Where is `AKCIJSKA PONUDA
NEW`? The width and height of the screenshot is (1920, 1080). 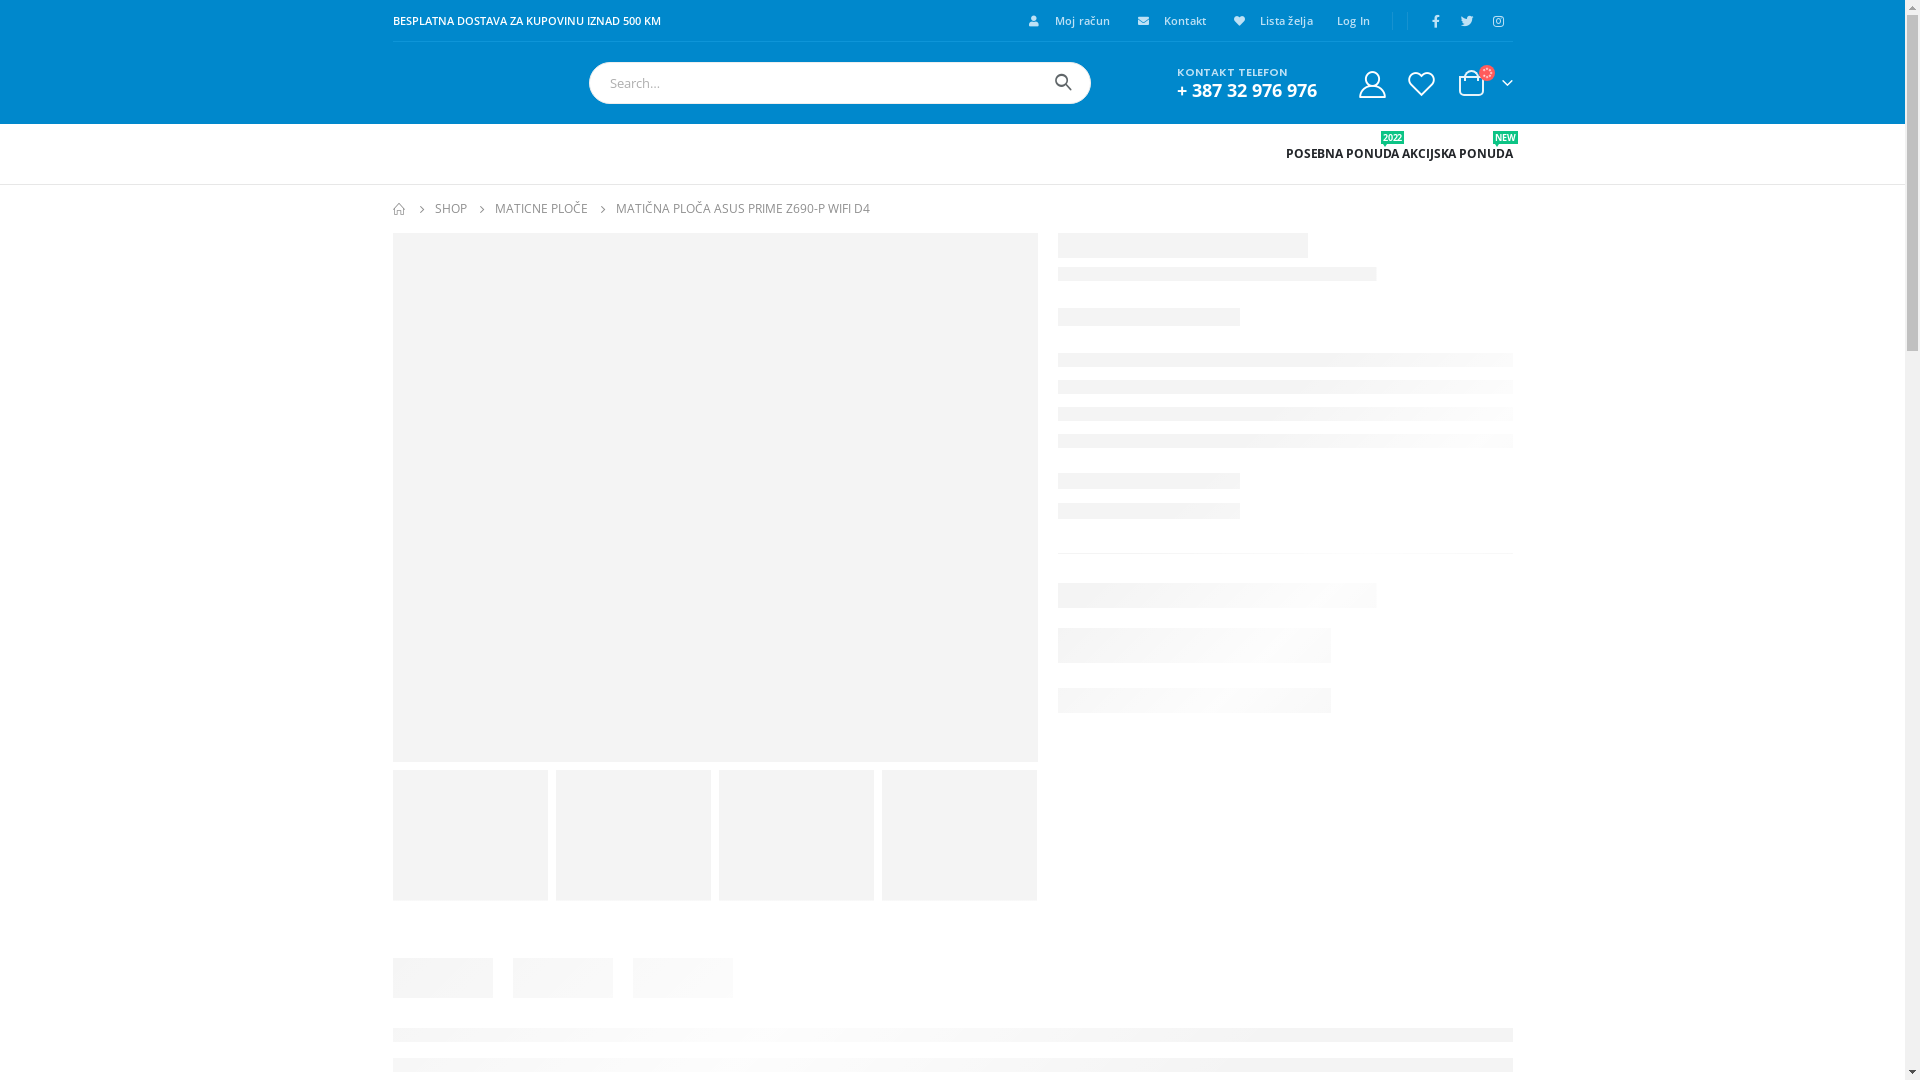 AKCIJSKA PONUDA
NEW is located at coordinates (1457, 154).